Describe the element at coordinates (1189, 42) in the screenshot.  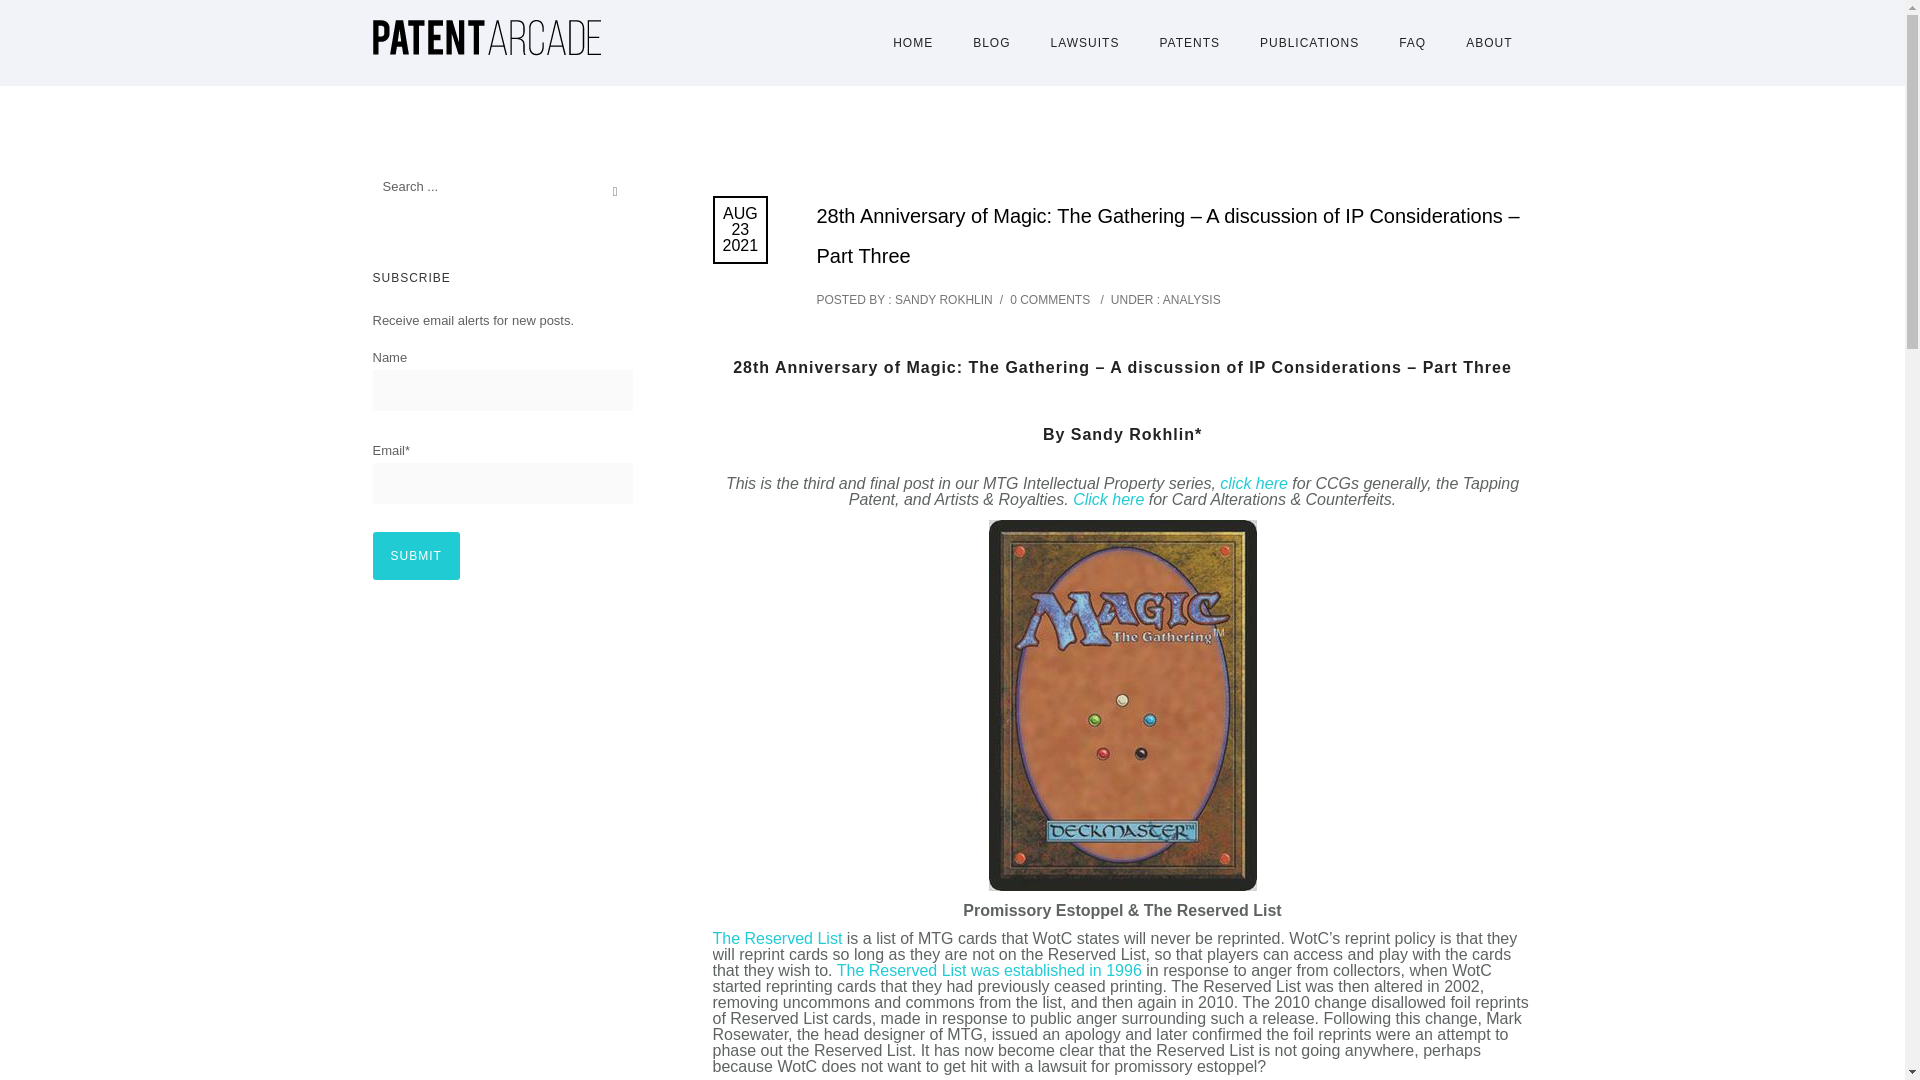
I see `PATENTS` at that location.